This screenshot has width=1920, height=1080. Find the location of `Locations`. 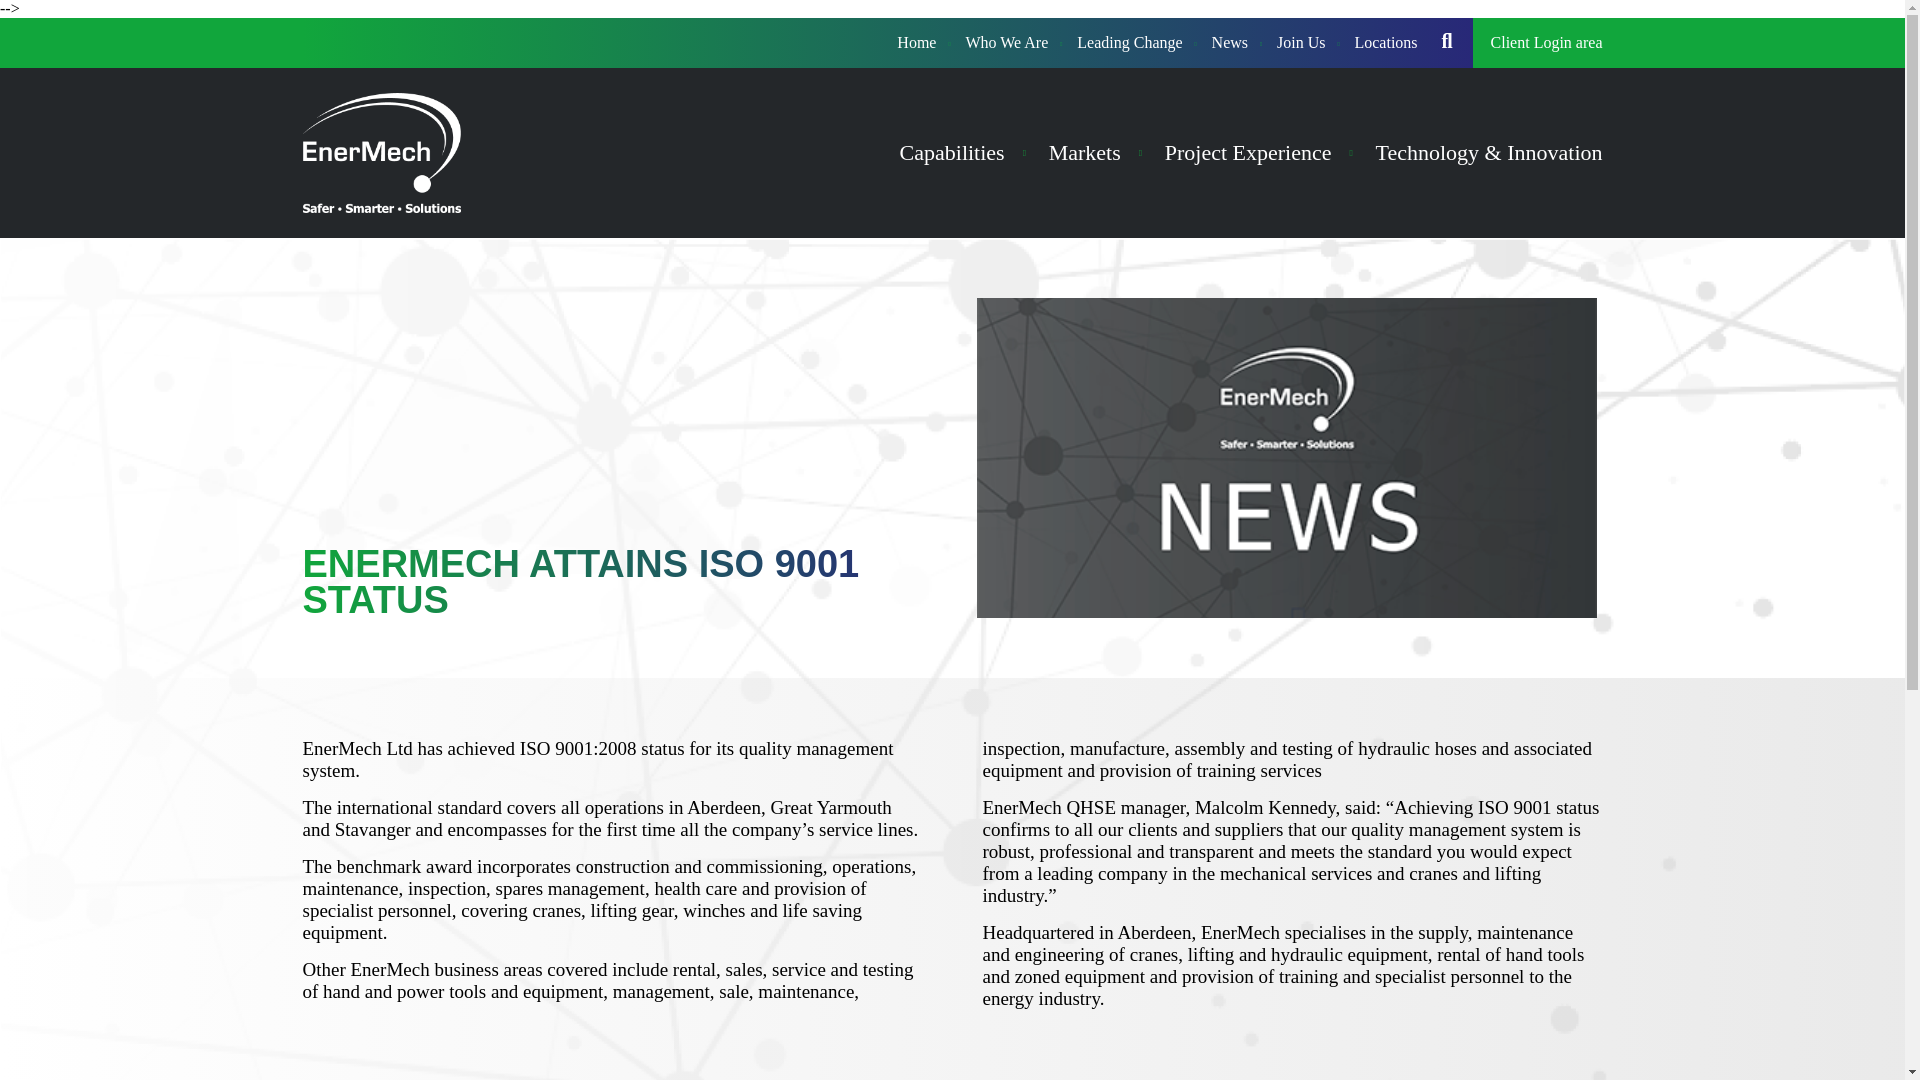

Locations is located at coordinates (1384, 43).